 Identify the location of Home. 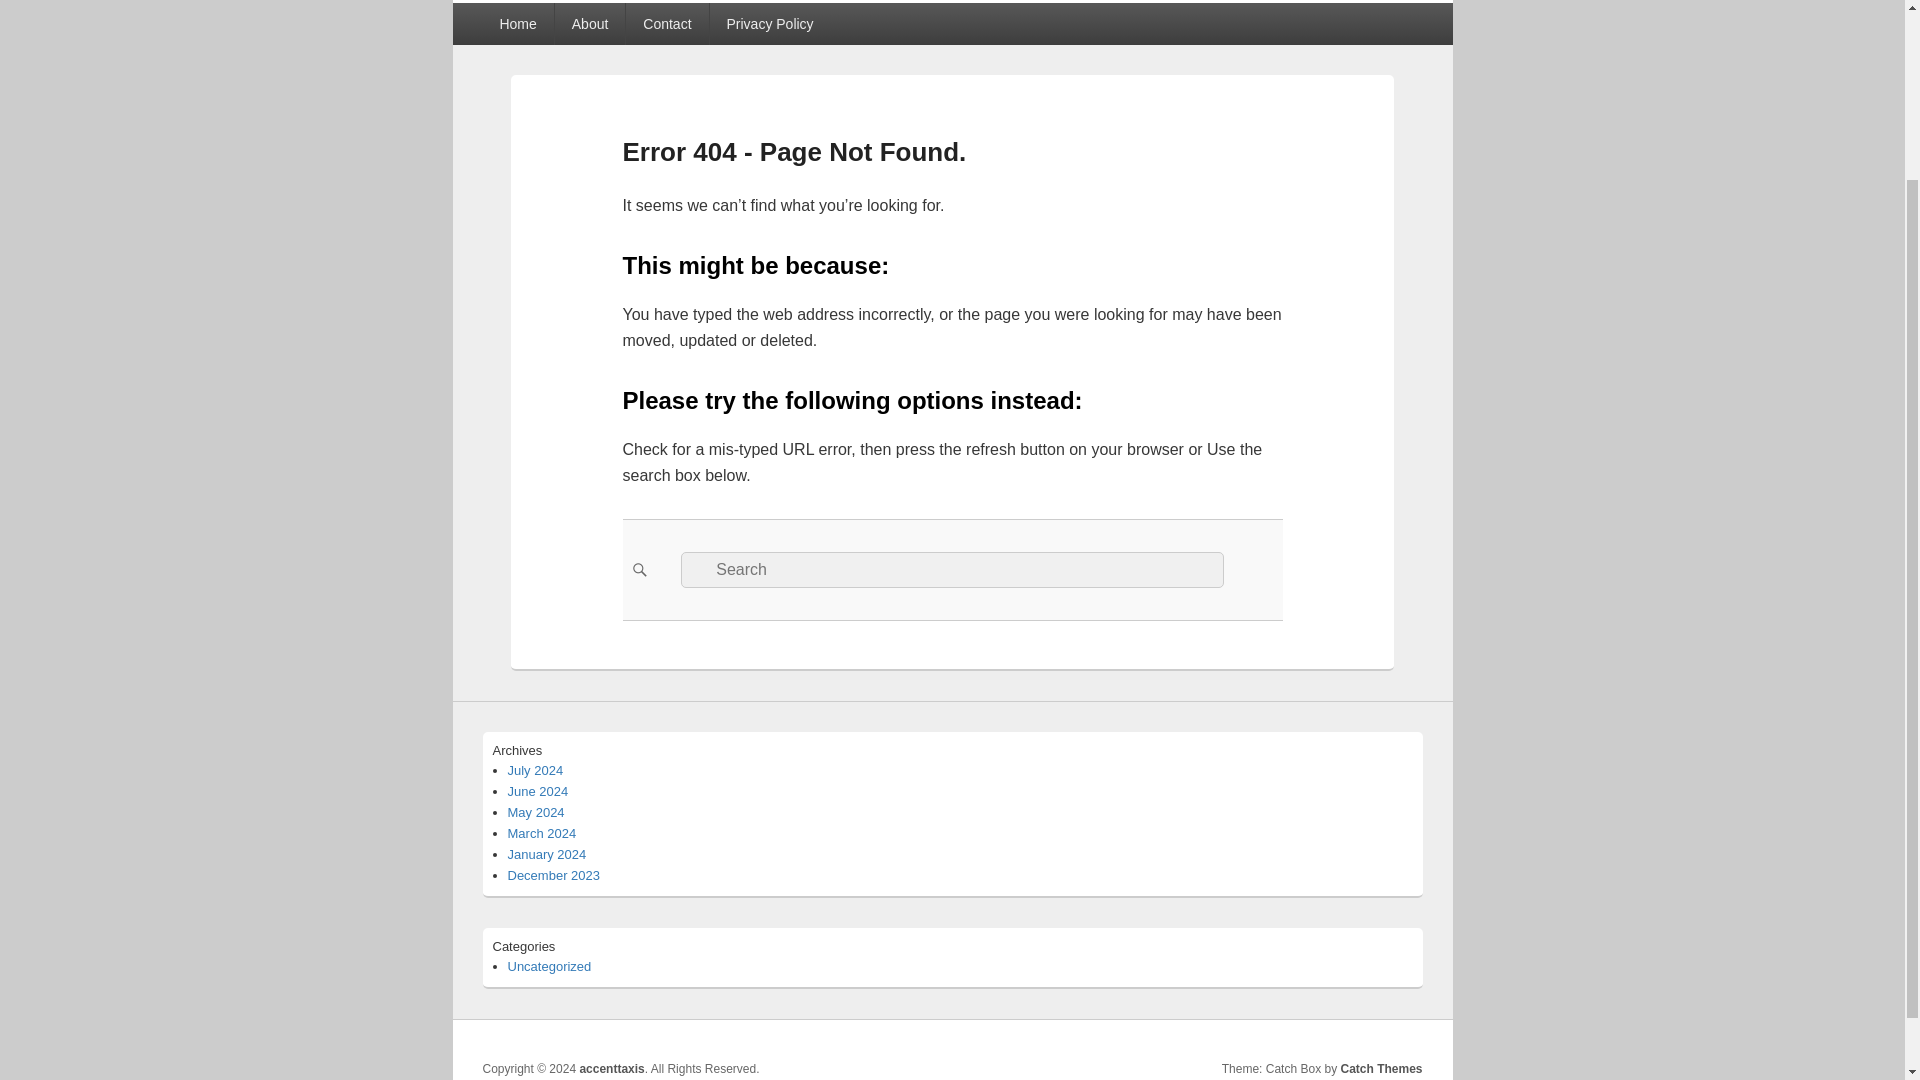
(516, 24).